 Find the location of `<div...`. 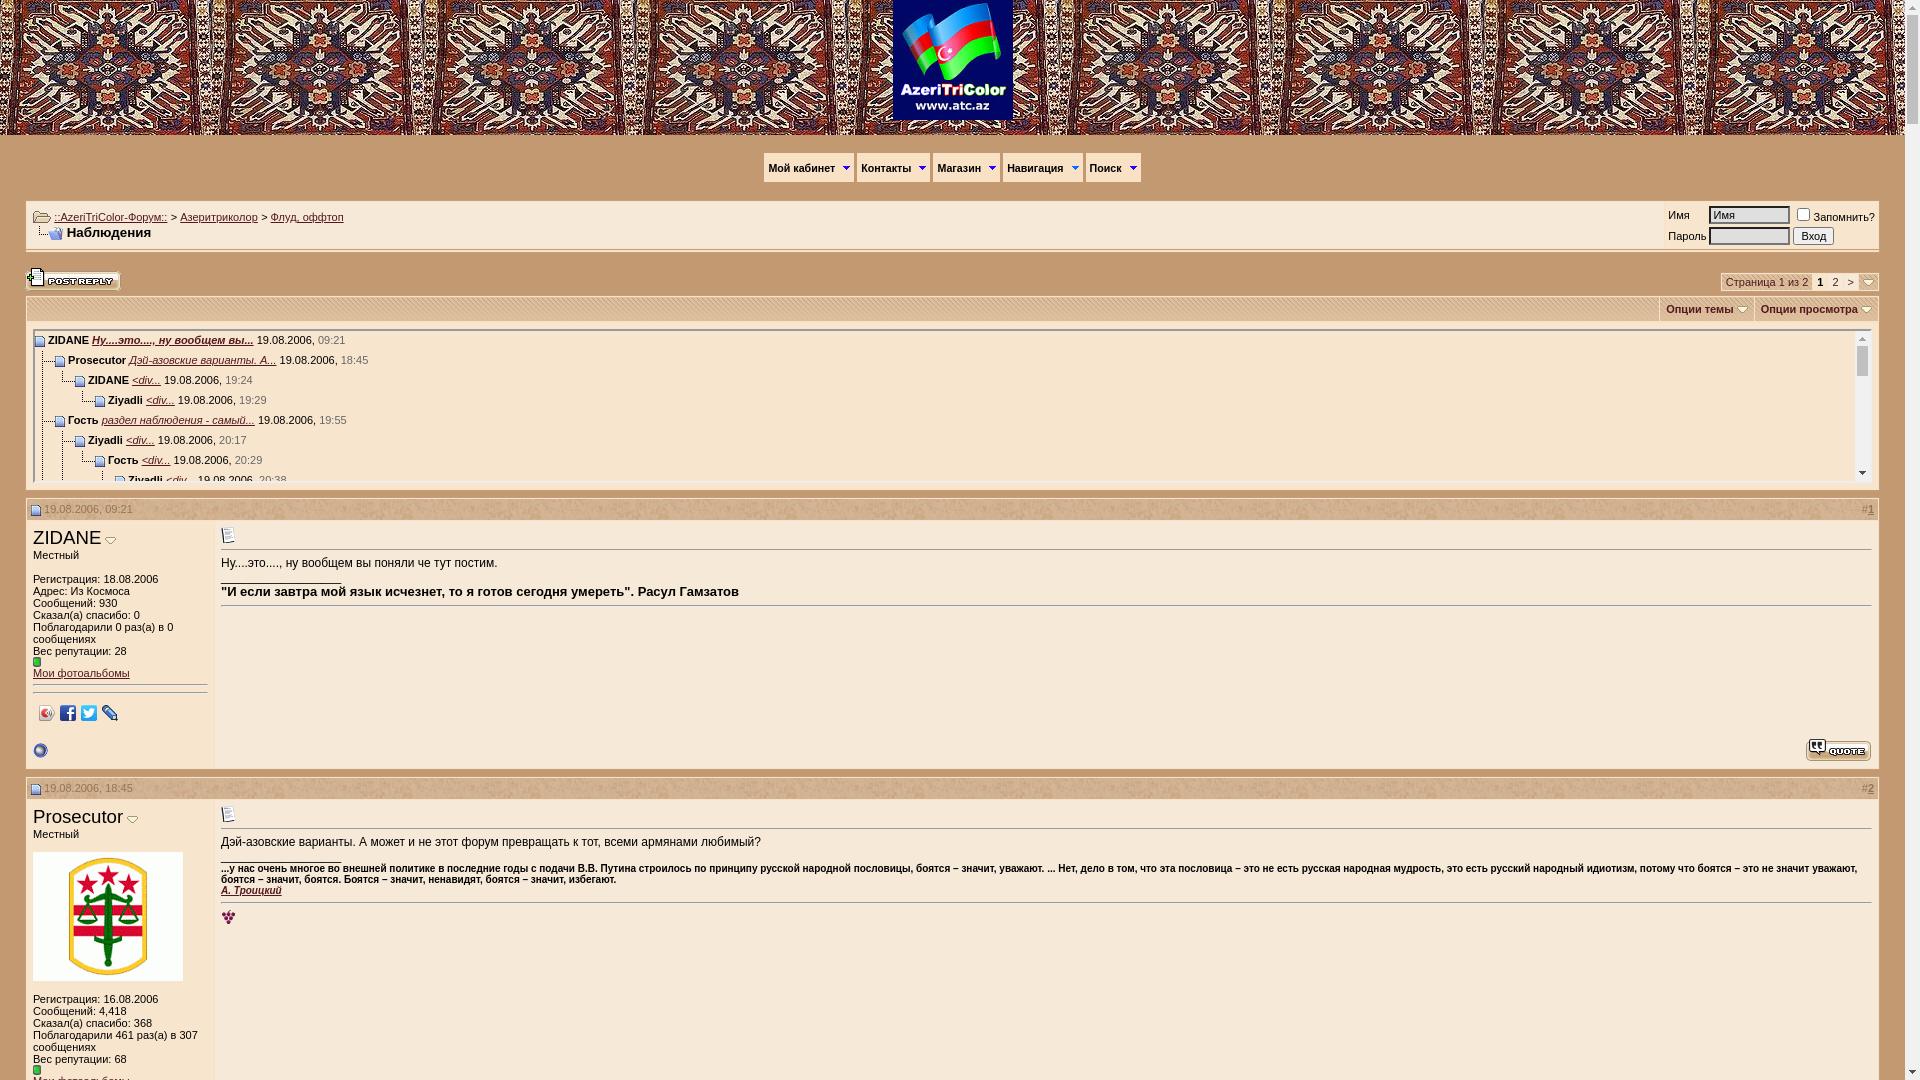

<div... is located at coordinates (146, 600).